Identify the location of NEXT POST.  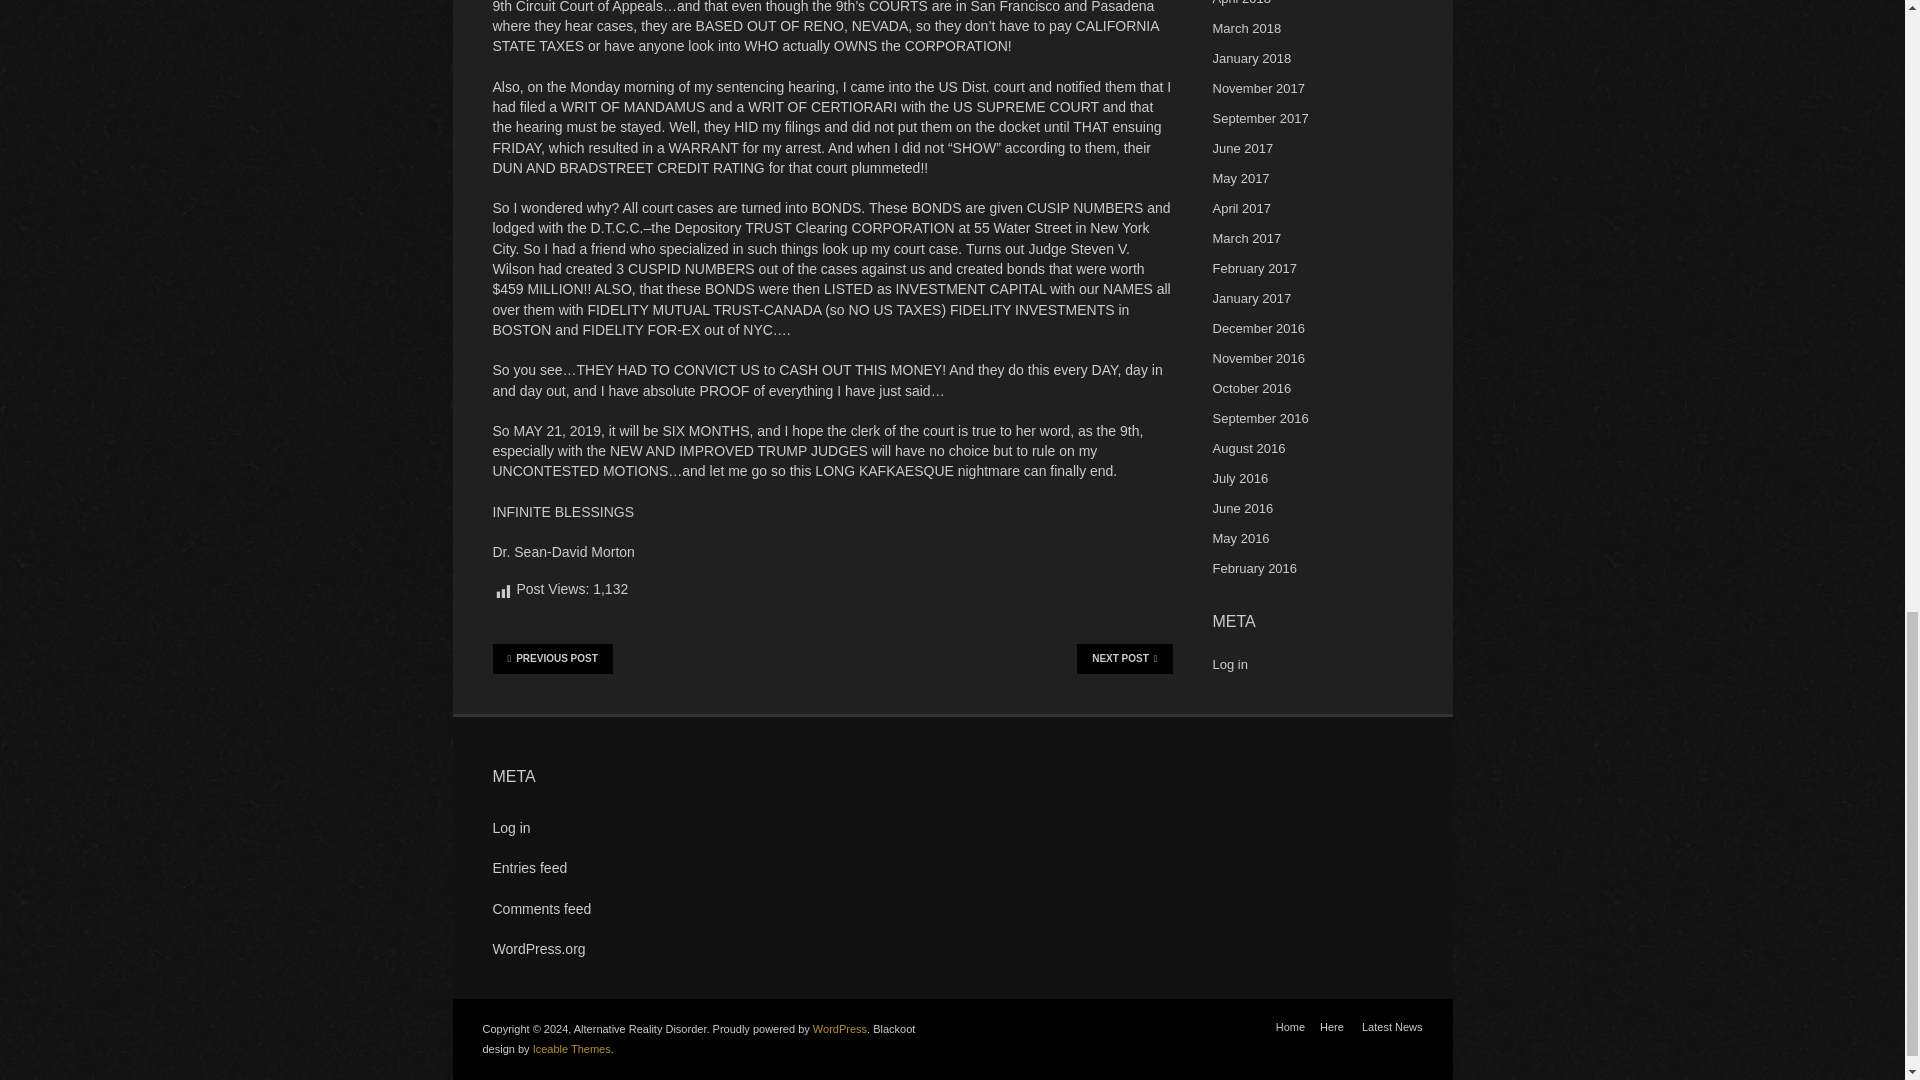
(1124, 658).